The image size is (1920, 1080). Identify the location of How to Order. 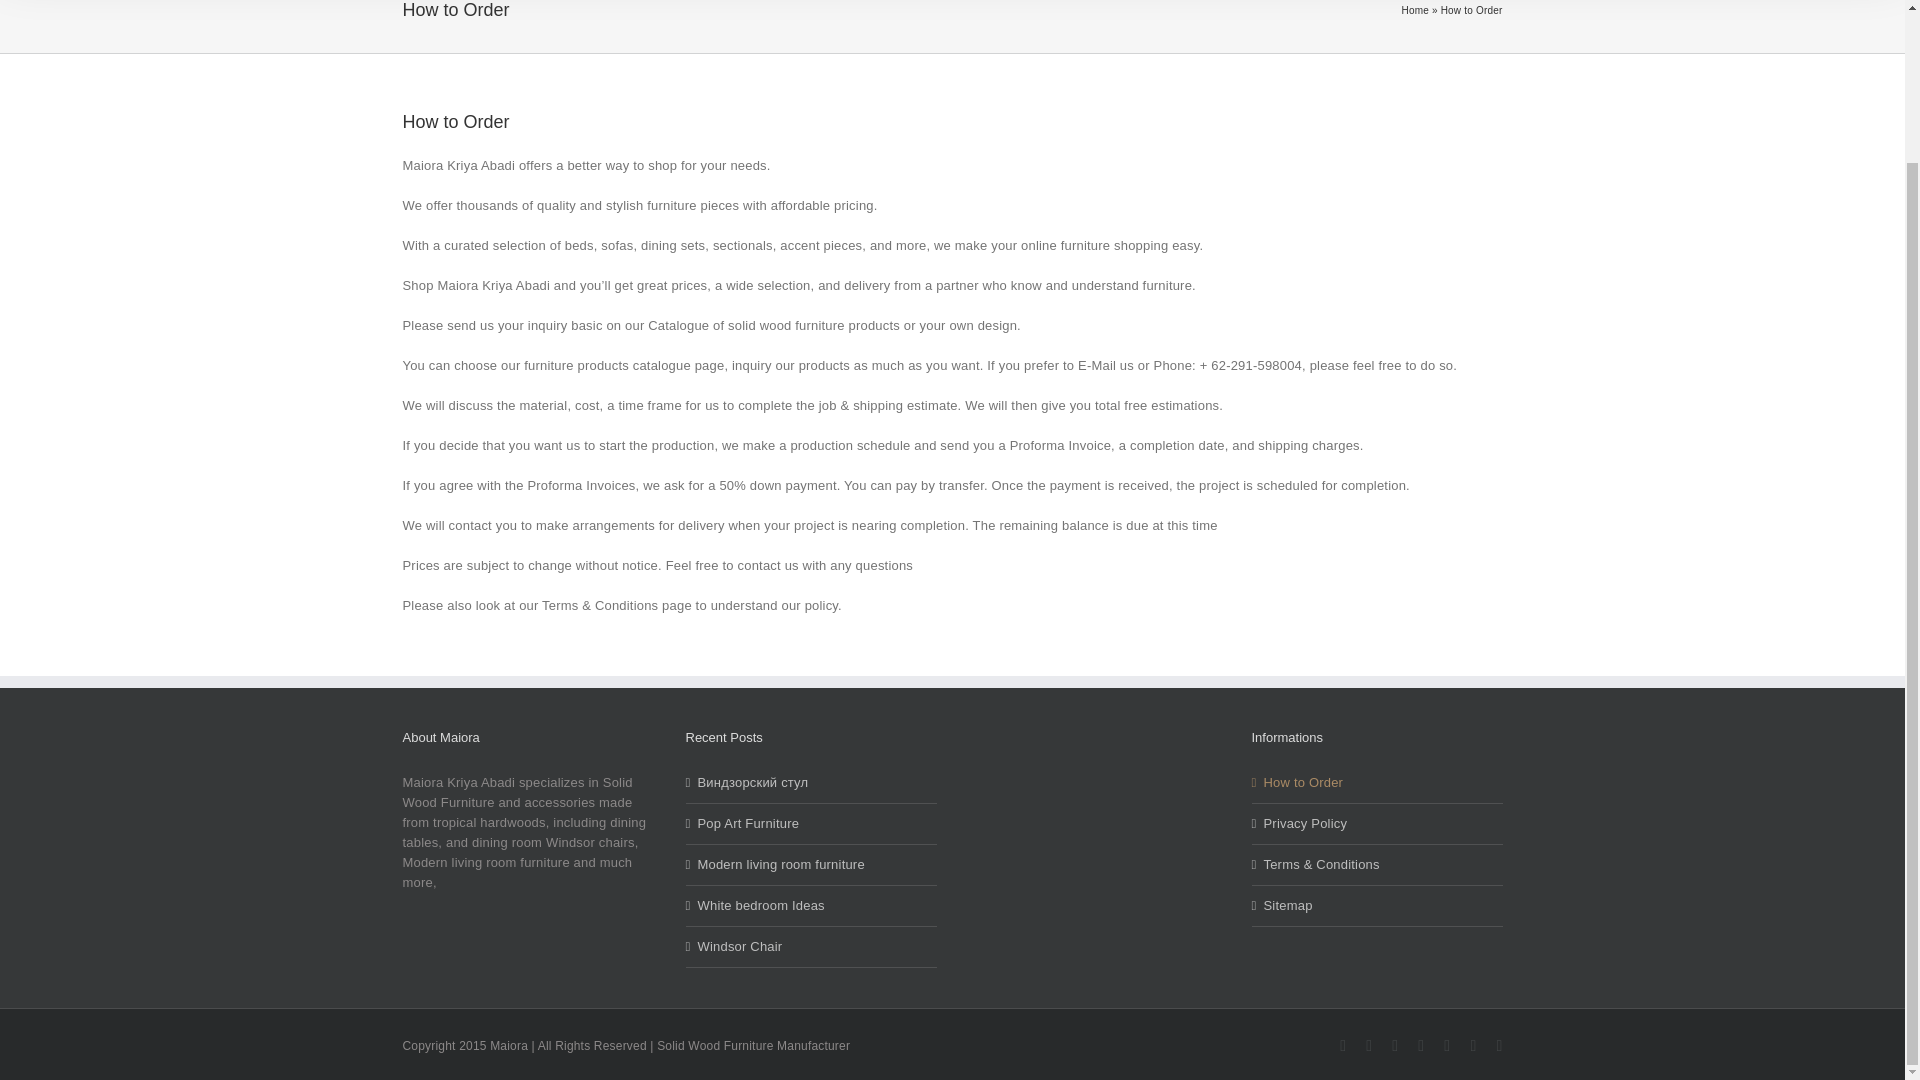
(1378, 782).